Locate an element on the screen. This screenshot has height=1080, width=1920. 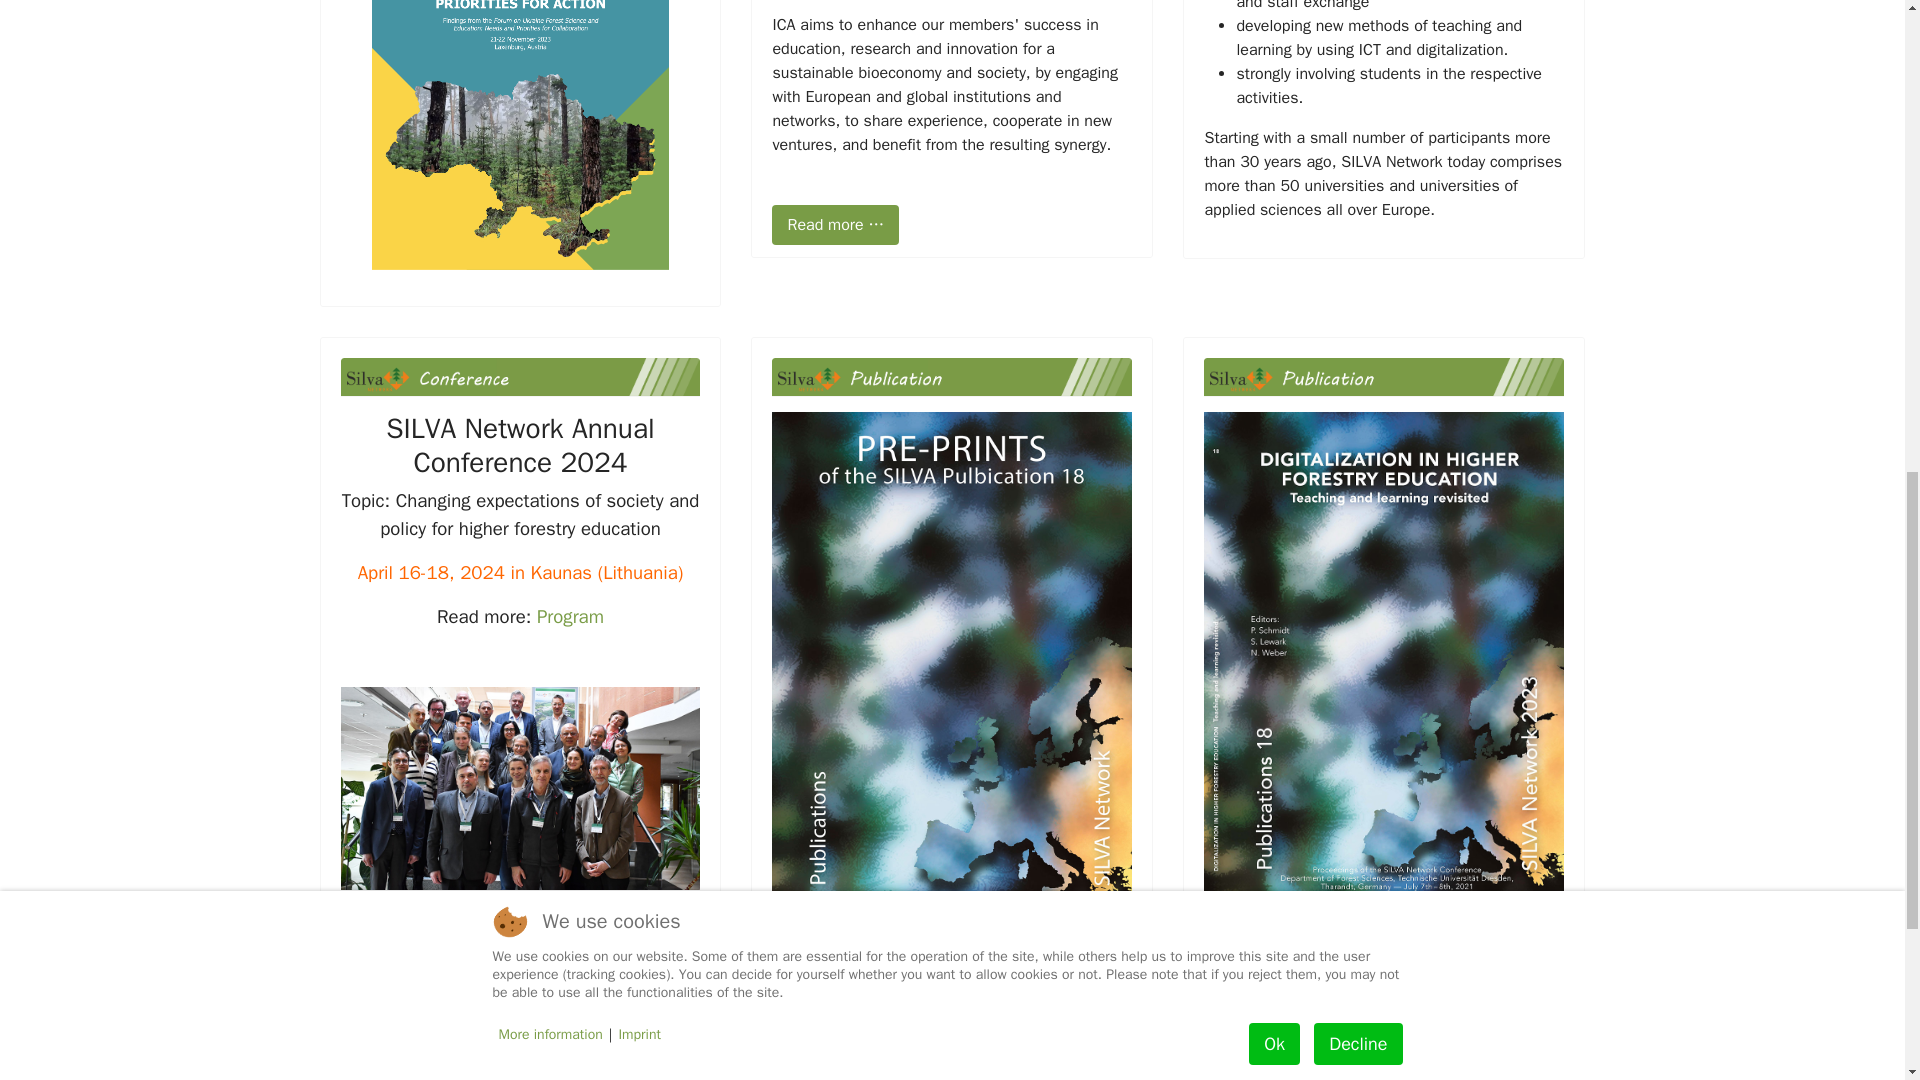
Read more: is located at coordinates (1259, 944).